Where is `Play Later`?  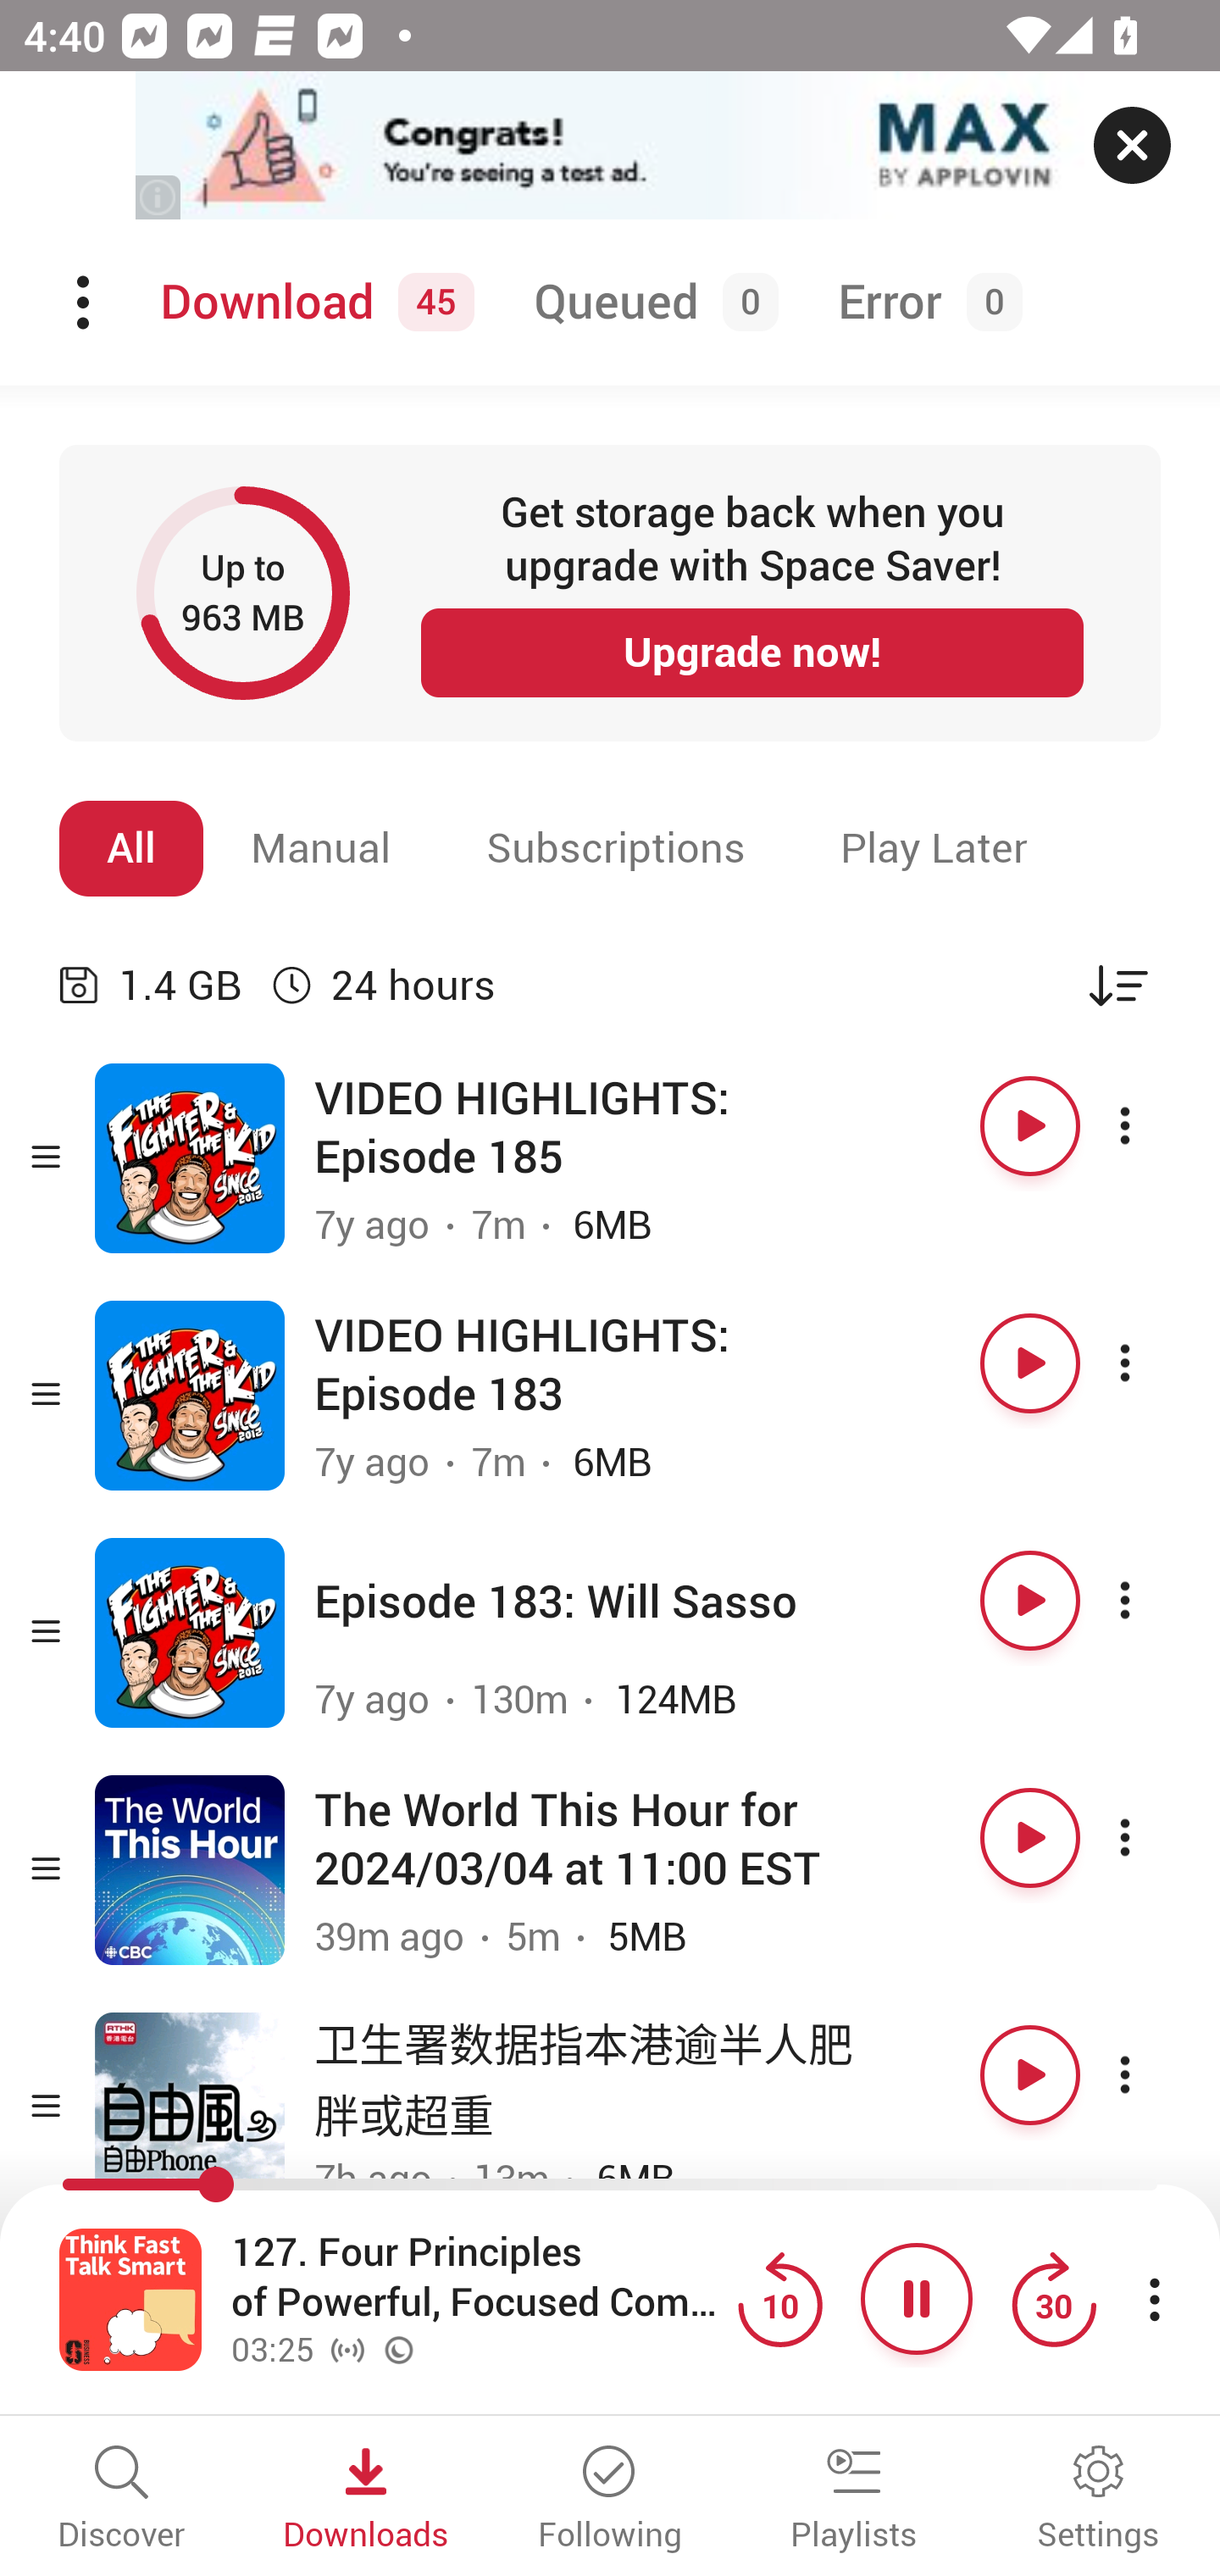
Play Later is located at coordinates (934, 848).